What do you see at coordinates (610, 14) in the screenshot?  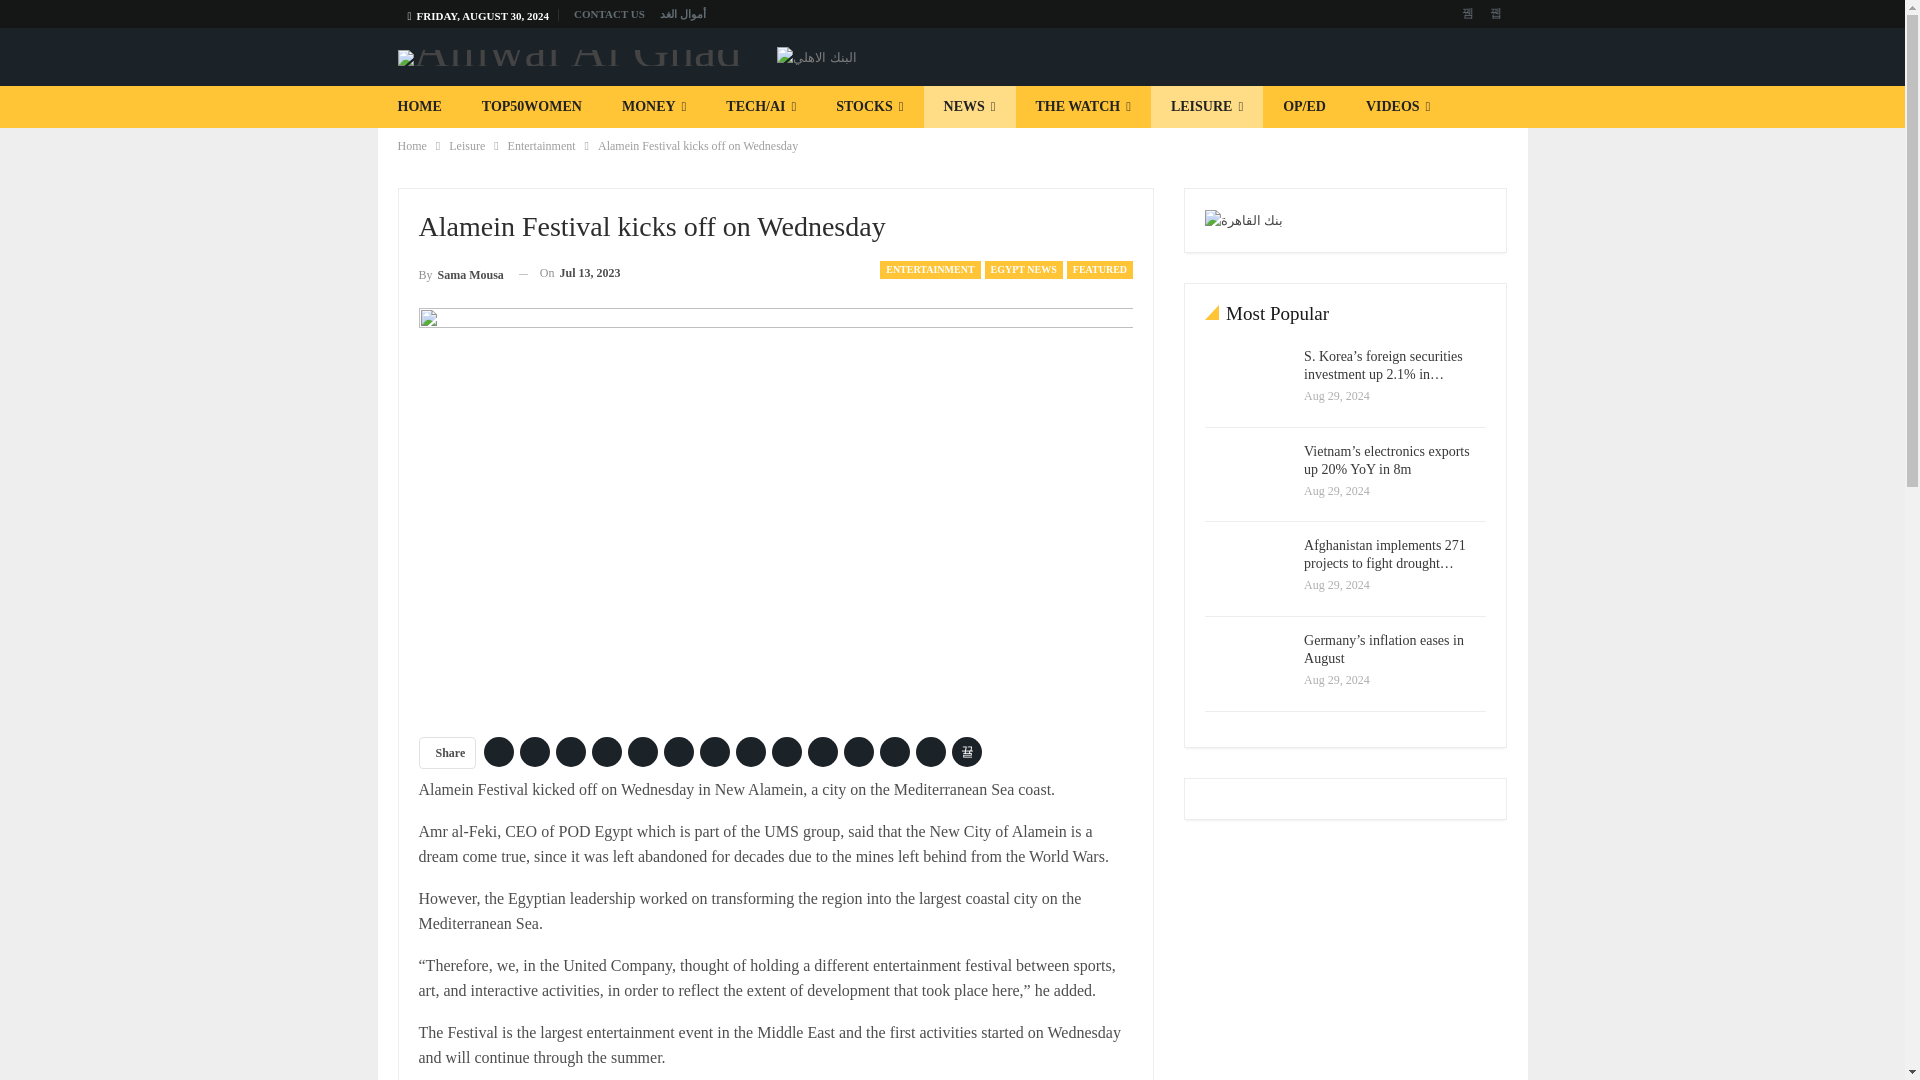 I see `CONTACT US` at bounding box center [610, 14].